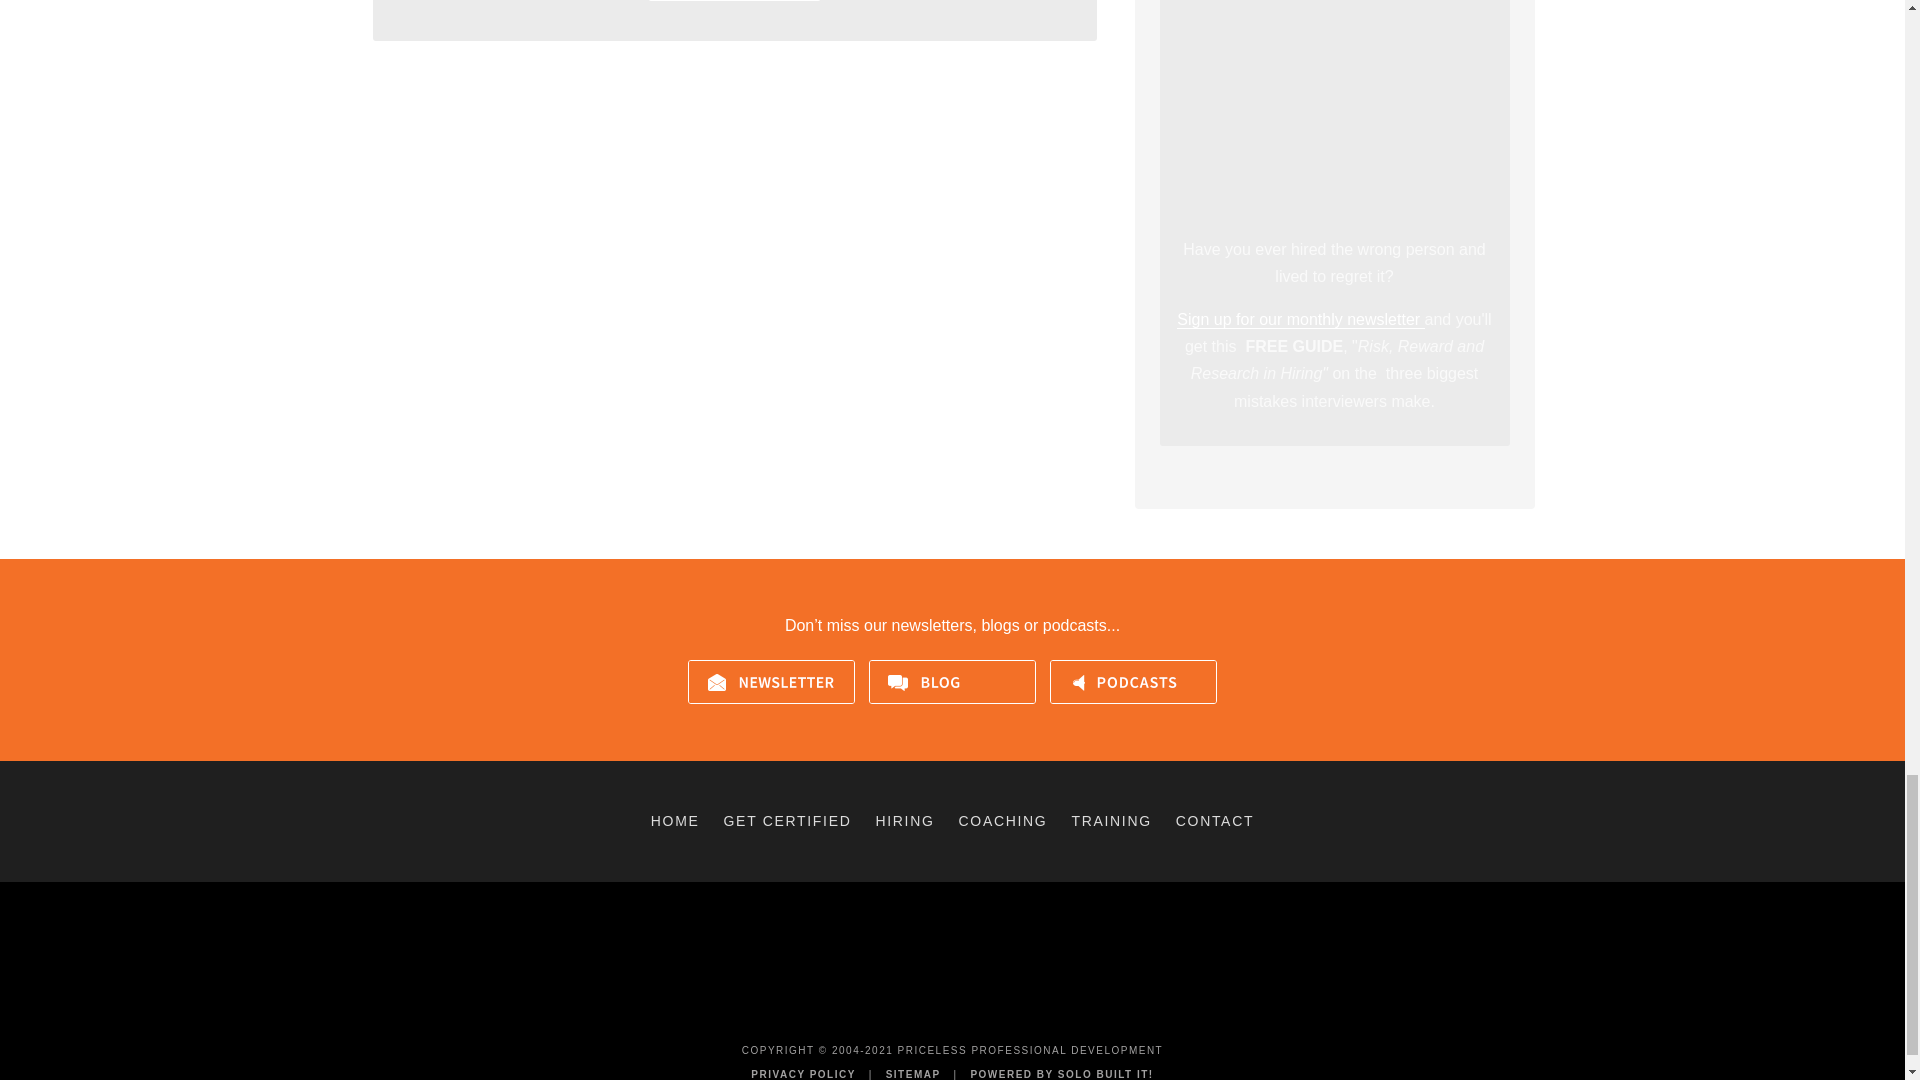 This screenshot has height=1080, width=1920. Describe the element at coordinates (908, 1014) in the screenshot. I see `Priceless Professional on Facebook` at that location.